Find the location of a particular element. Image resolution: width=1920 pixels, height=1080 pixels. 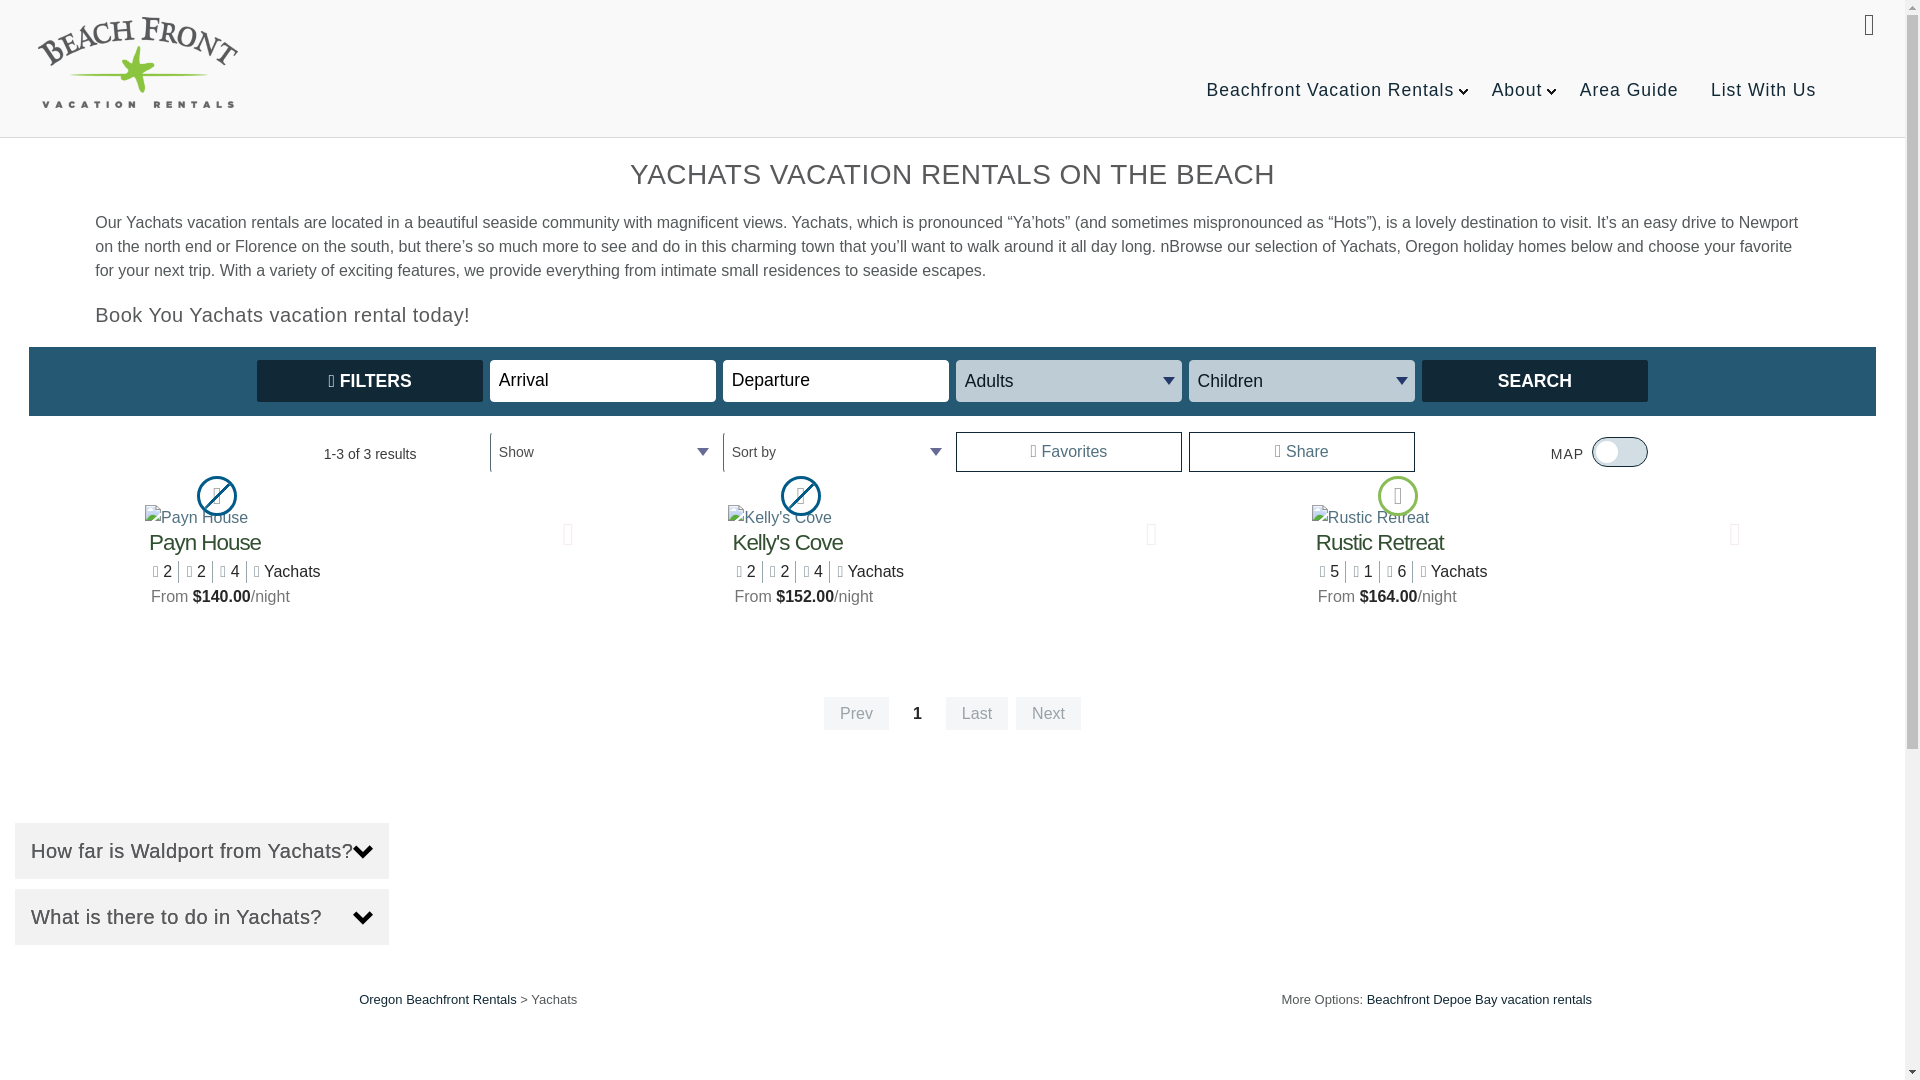

Beachfront Vacation Rentals is located at coordinates (1330, 90).